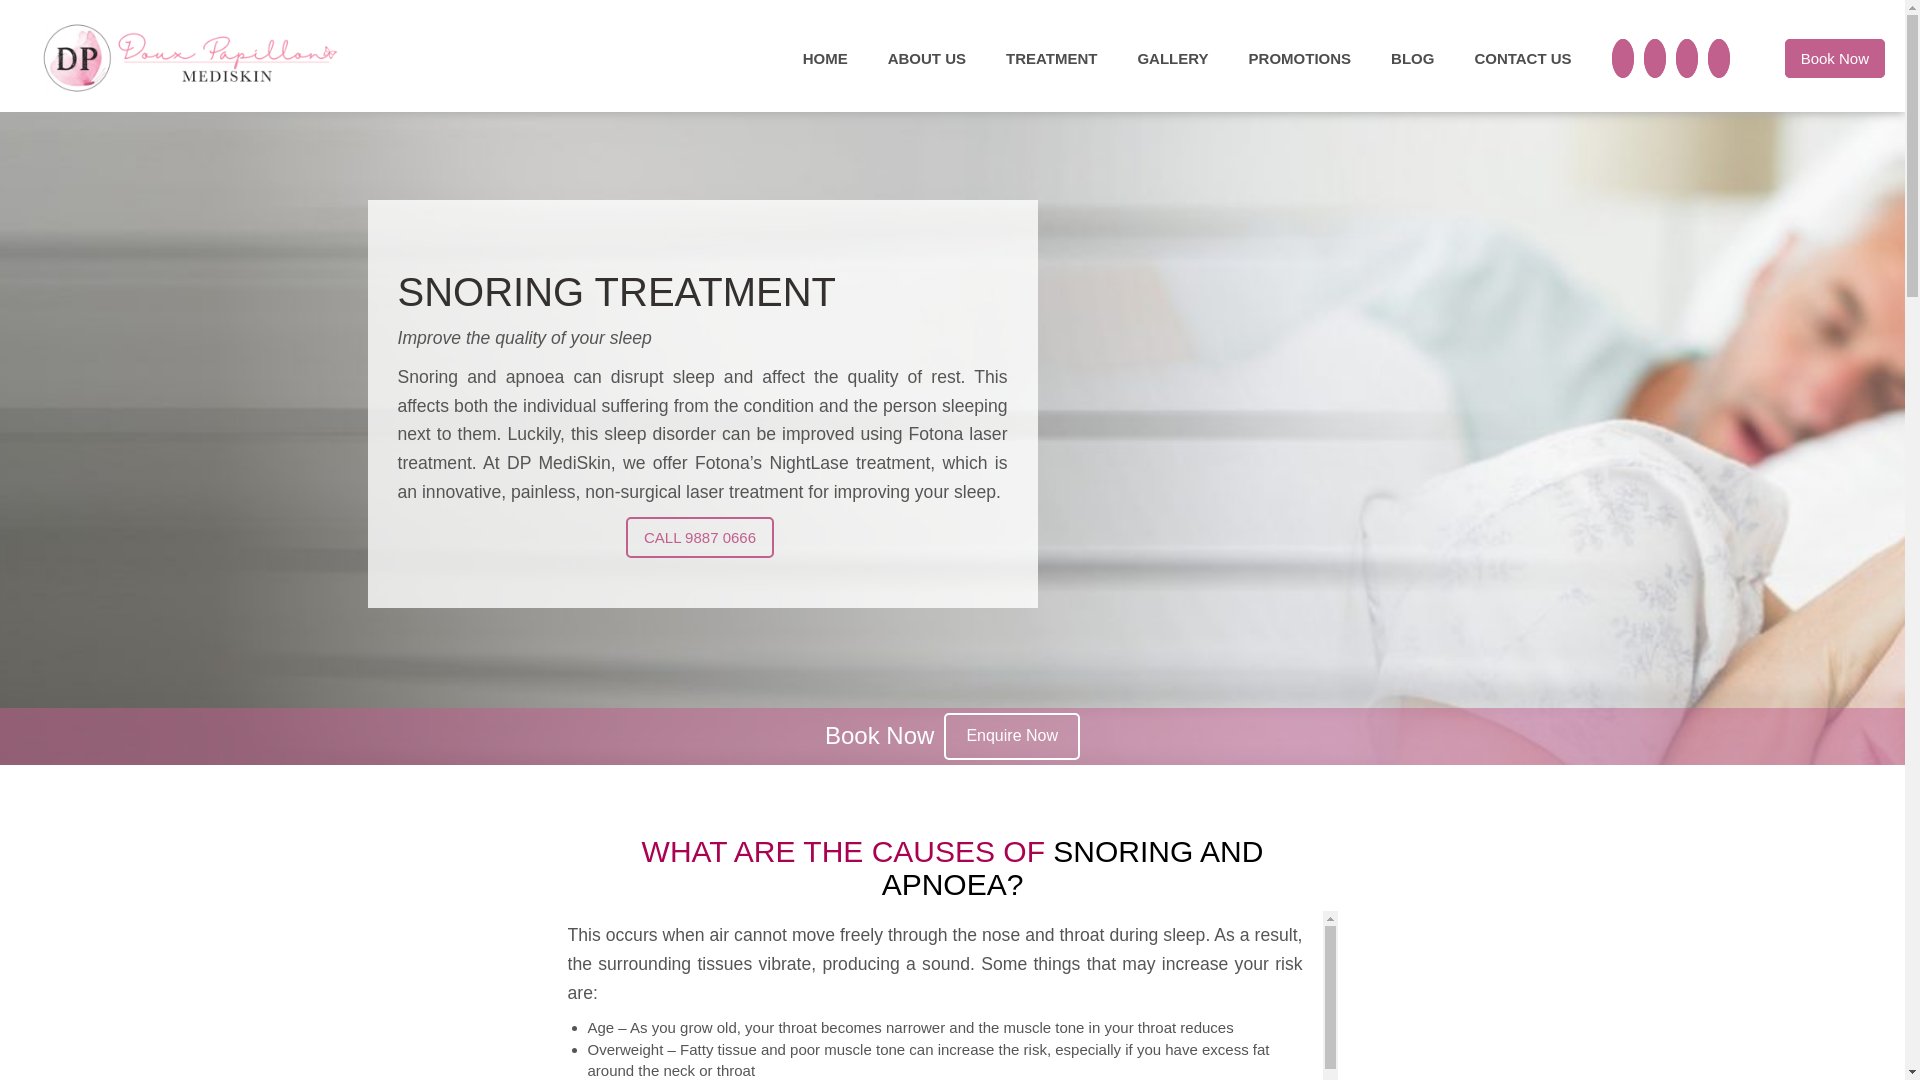  What do you see at coordinates (1522, 58) in the screenshot?
I see `CONTACT US` at bounding box center [1522, 58].